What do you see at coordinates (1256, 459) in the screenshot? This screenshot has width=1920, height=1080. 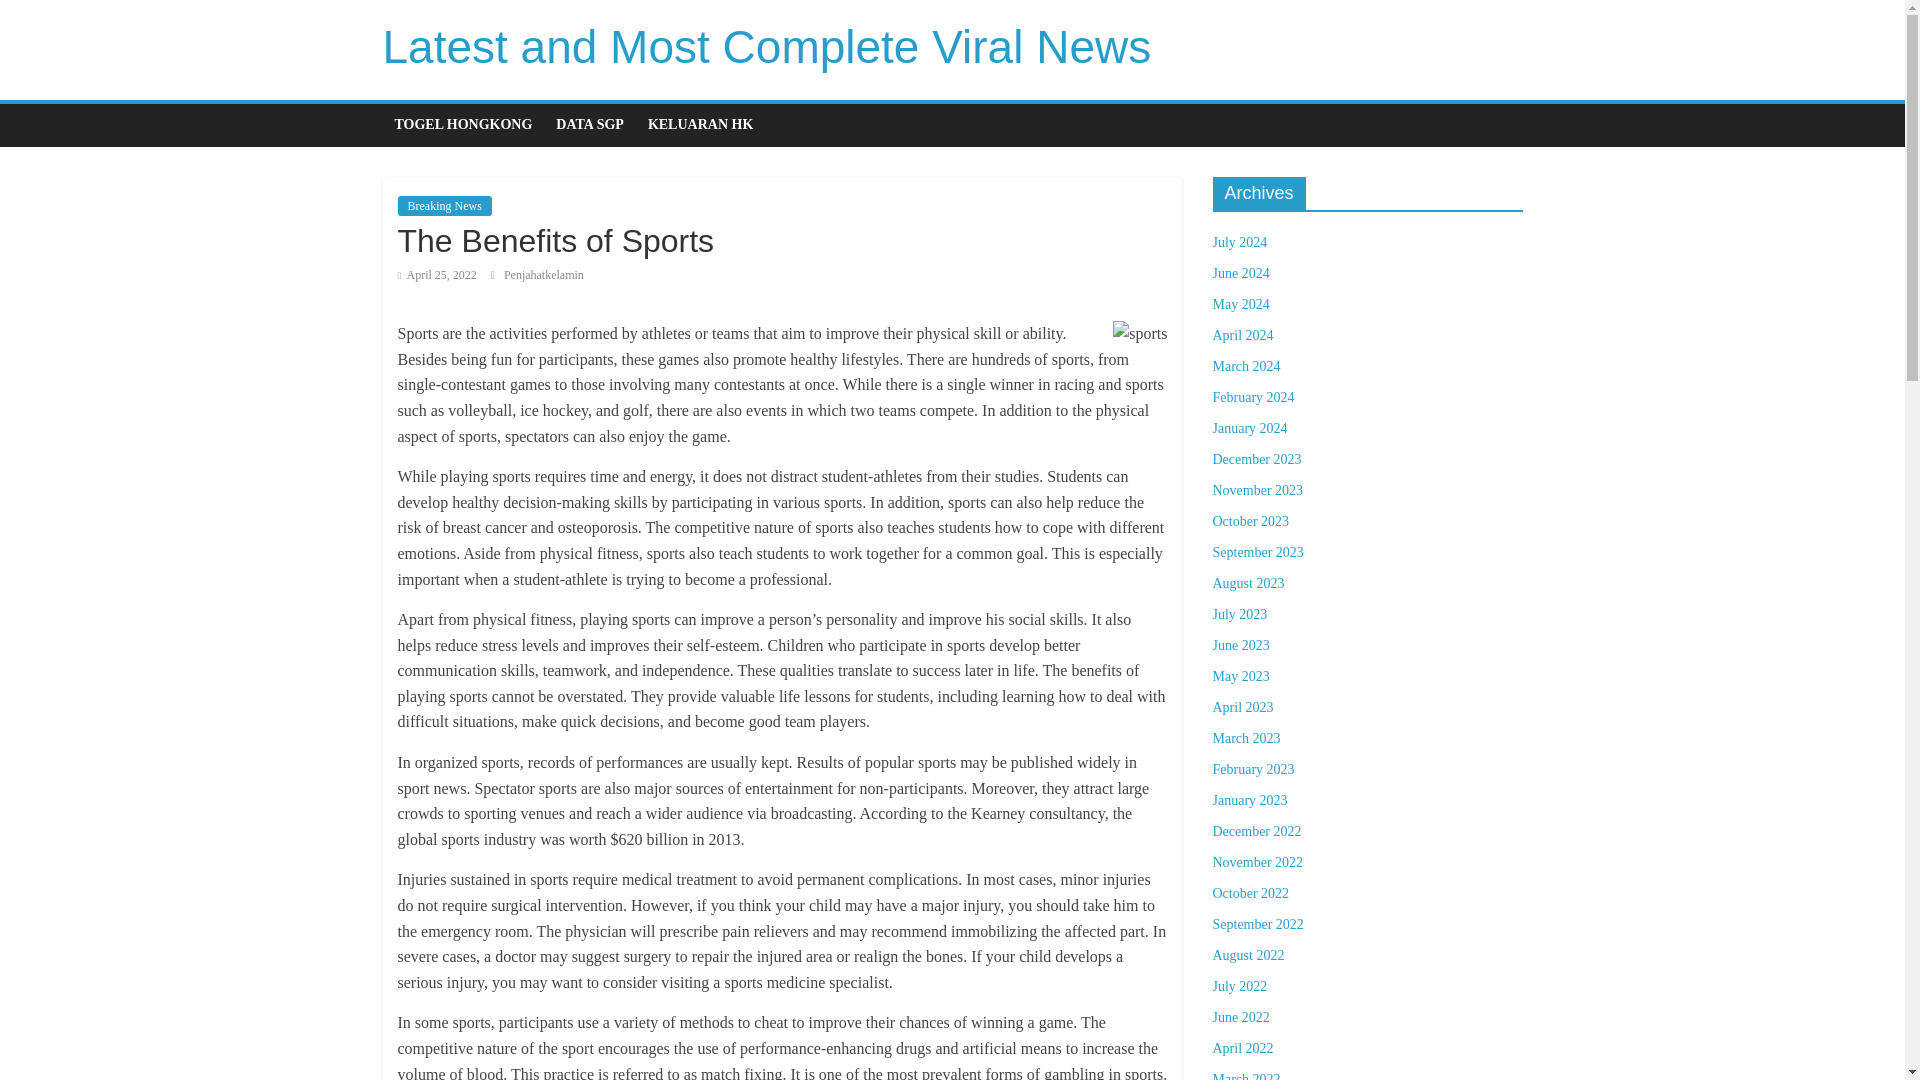 I see `December 2023` at bounding box center [1256, 459].